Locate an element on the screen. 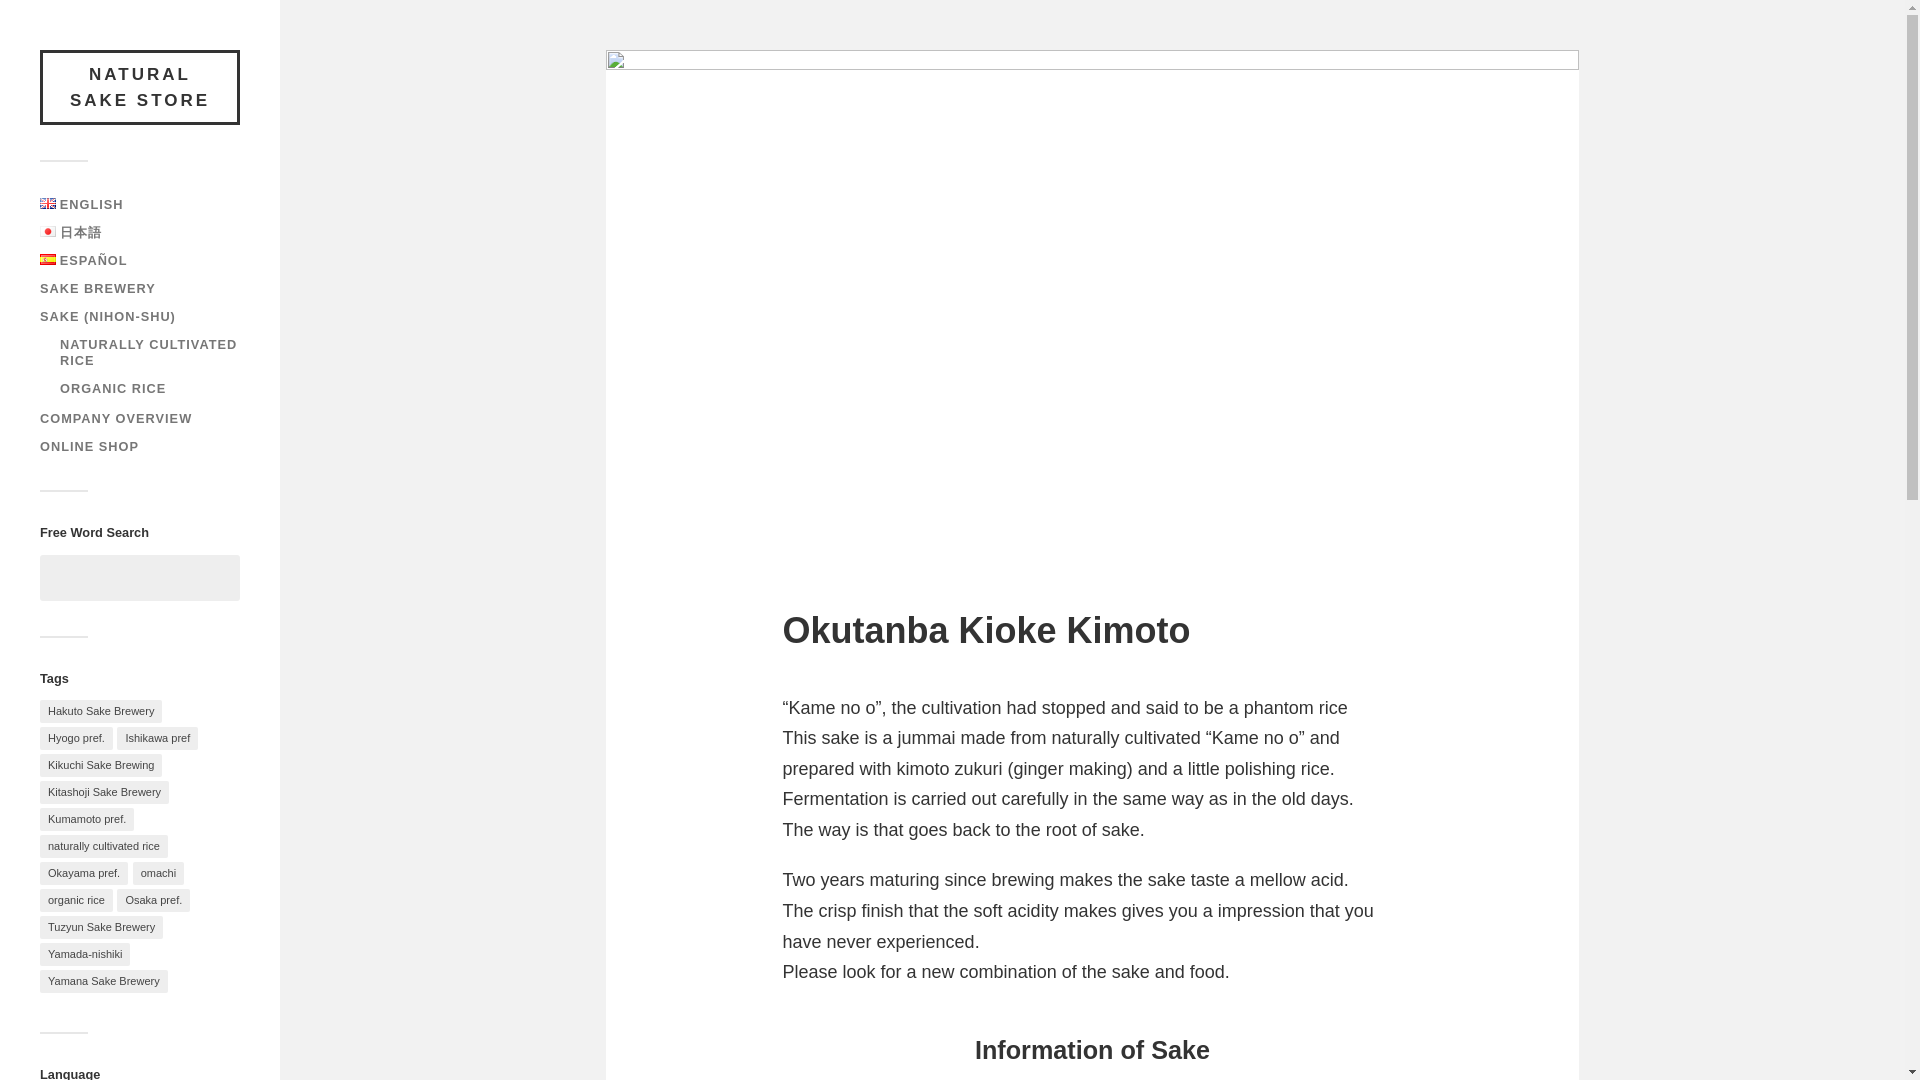 The width and height of the screenshot is (1920, 1080). Okayama pref. is located at coordinates (84, 872).